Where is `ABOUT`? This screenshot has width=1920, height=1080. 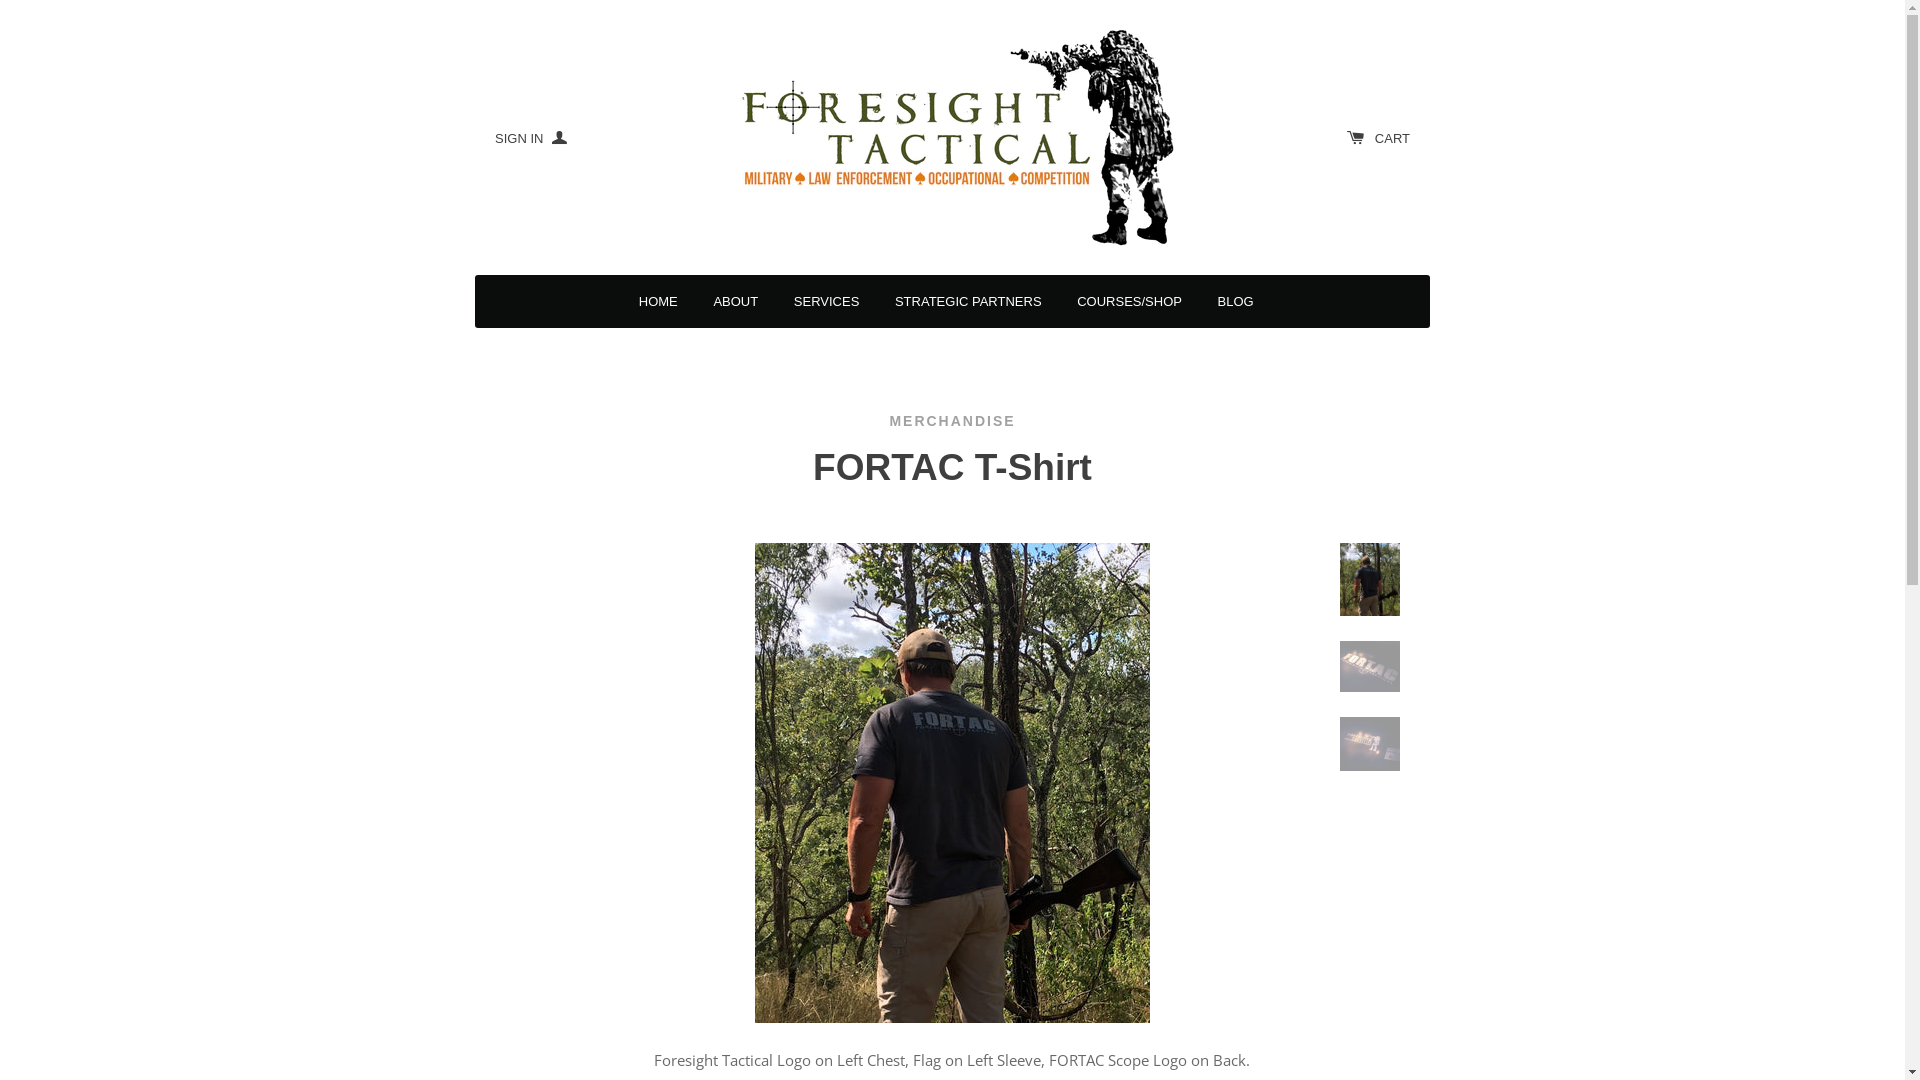
ABOUT is located at coordinates (736, 302).